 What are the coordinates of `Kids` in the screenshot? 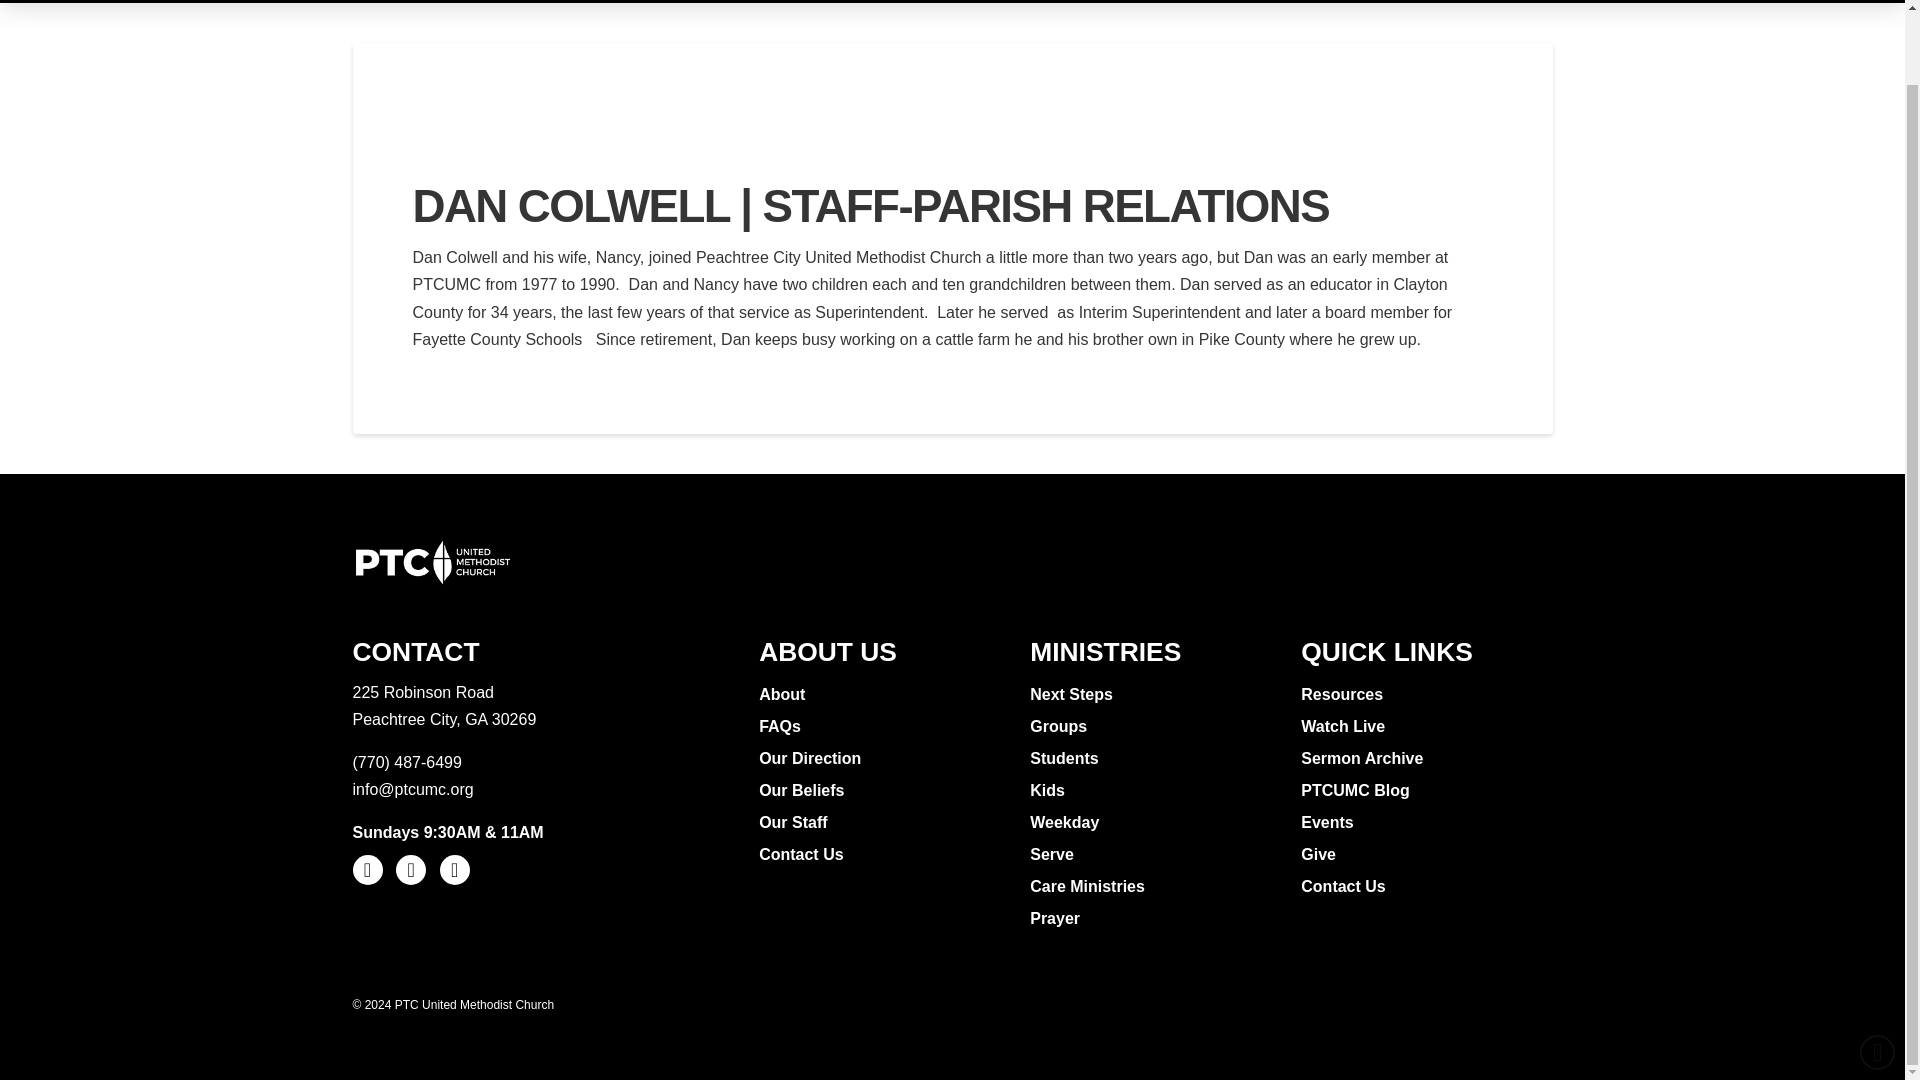 It's located at (1049, 790).